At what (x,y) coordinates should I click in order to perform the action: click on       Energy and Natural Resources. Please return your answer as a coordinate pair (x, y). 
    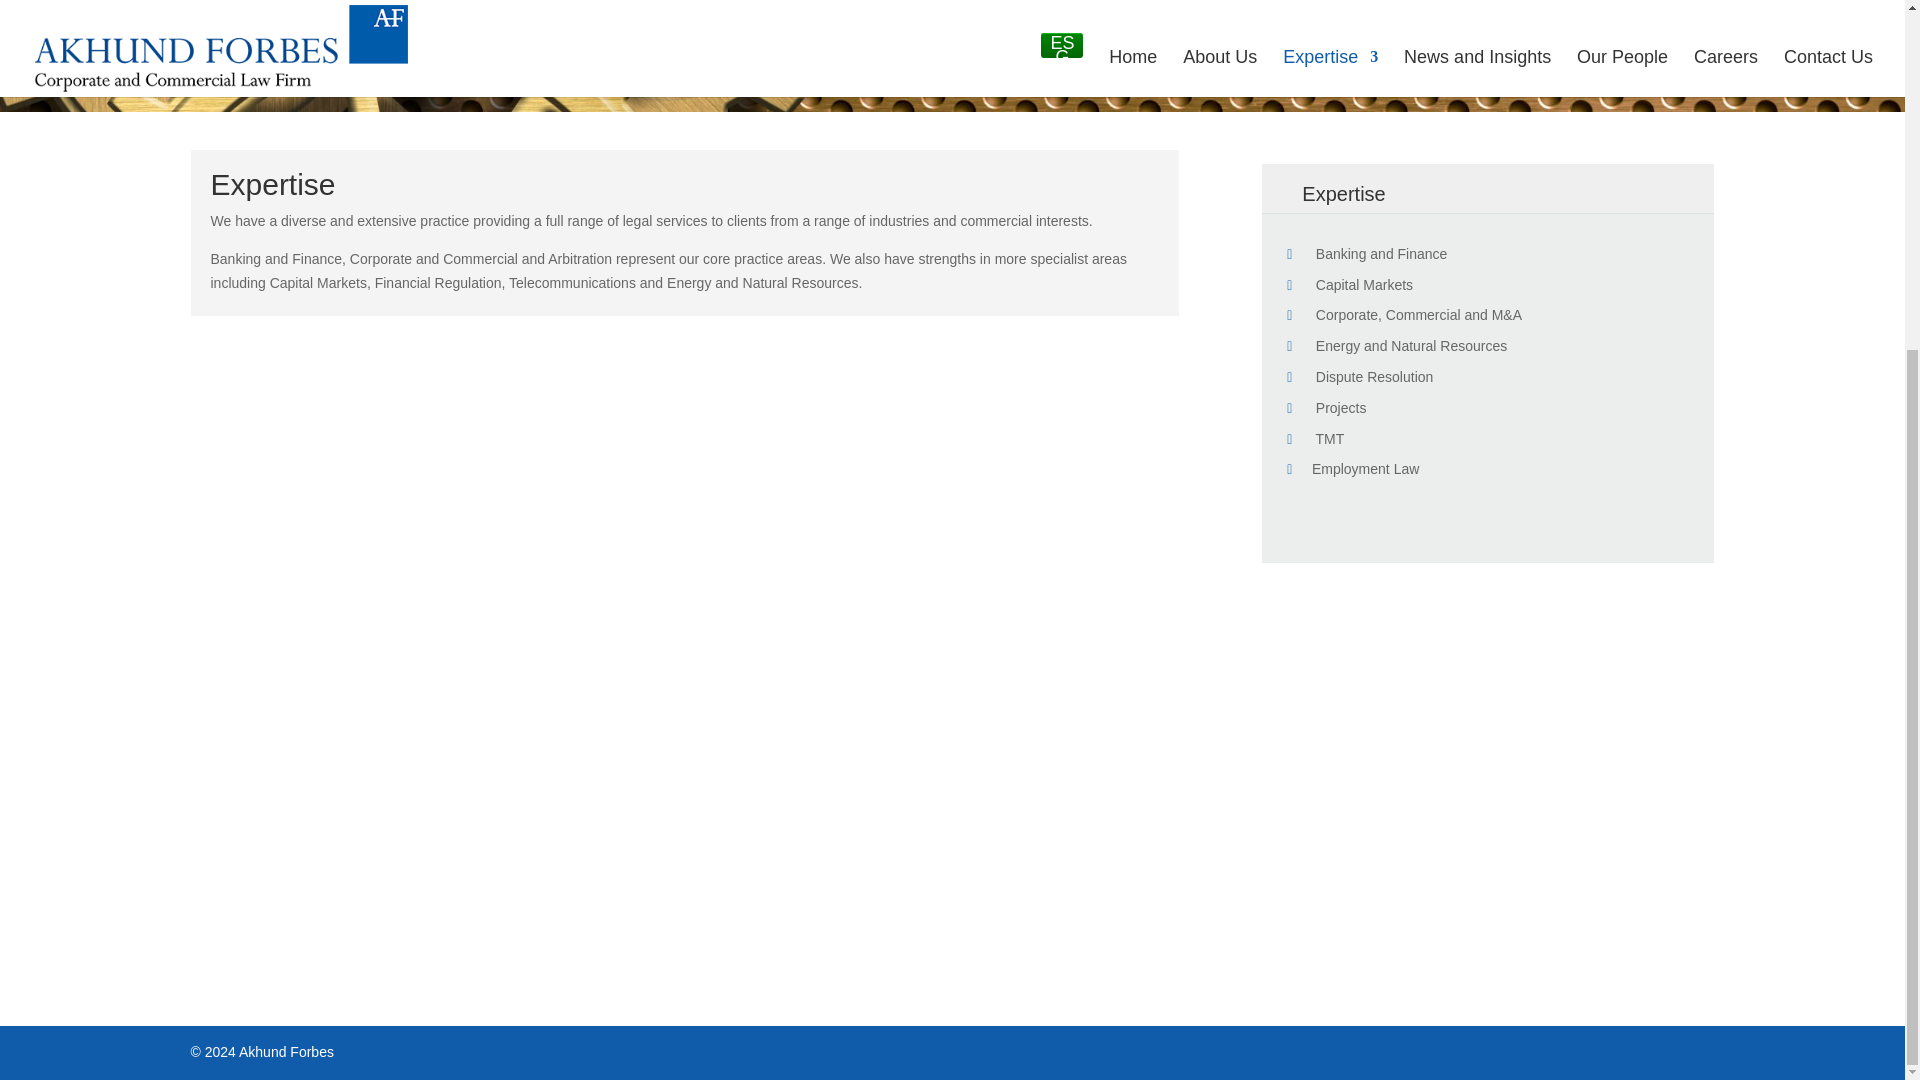
    Looking at the image, I should click on (1396, 346).